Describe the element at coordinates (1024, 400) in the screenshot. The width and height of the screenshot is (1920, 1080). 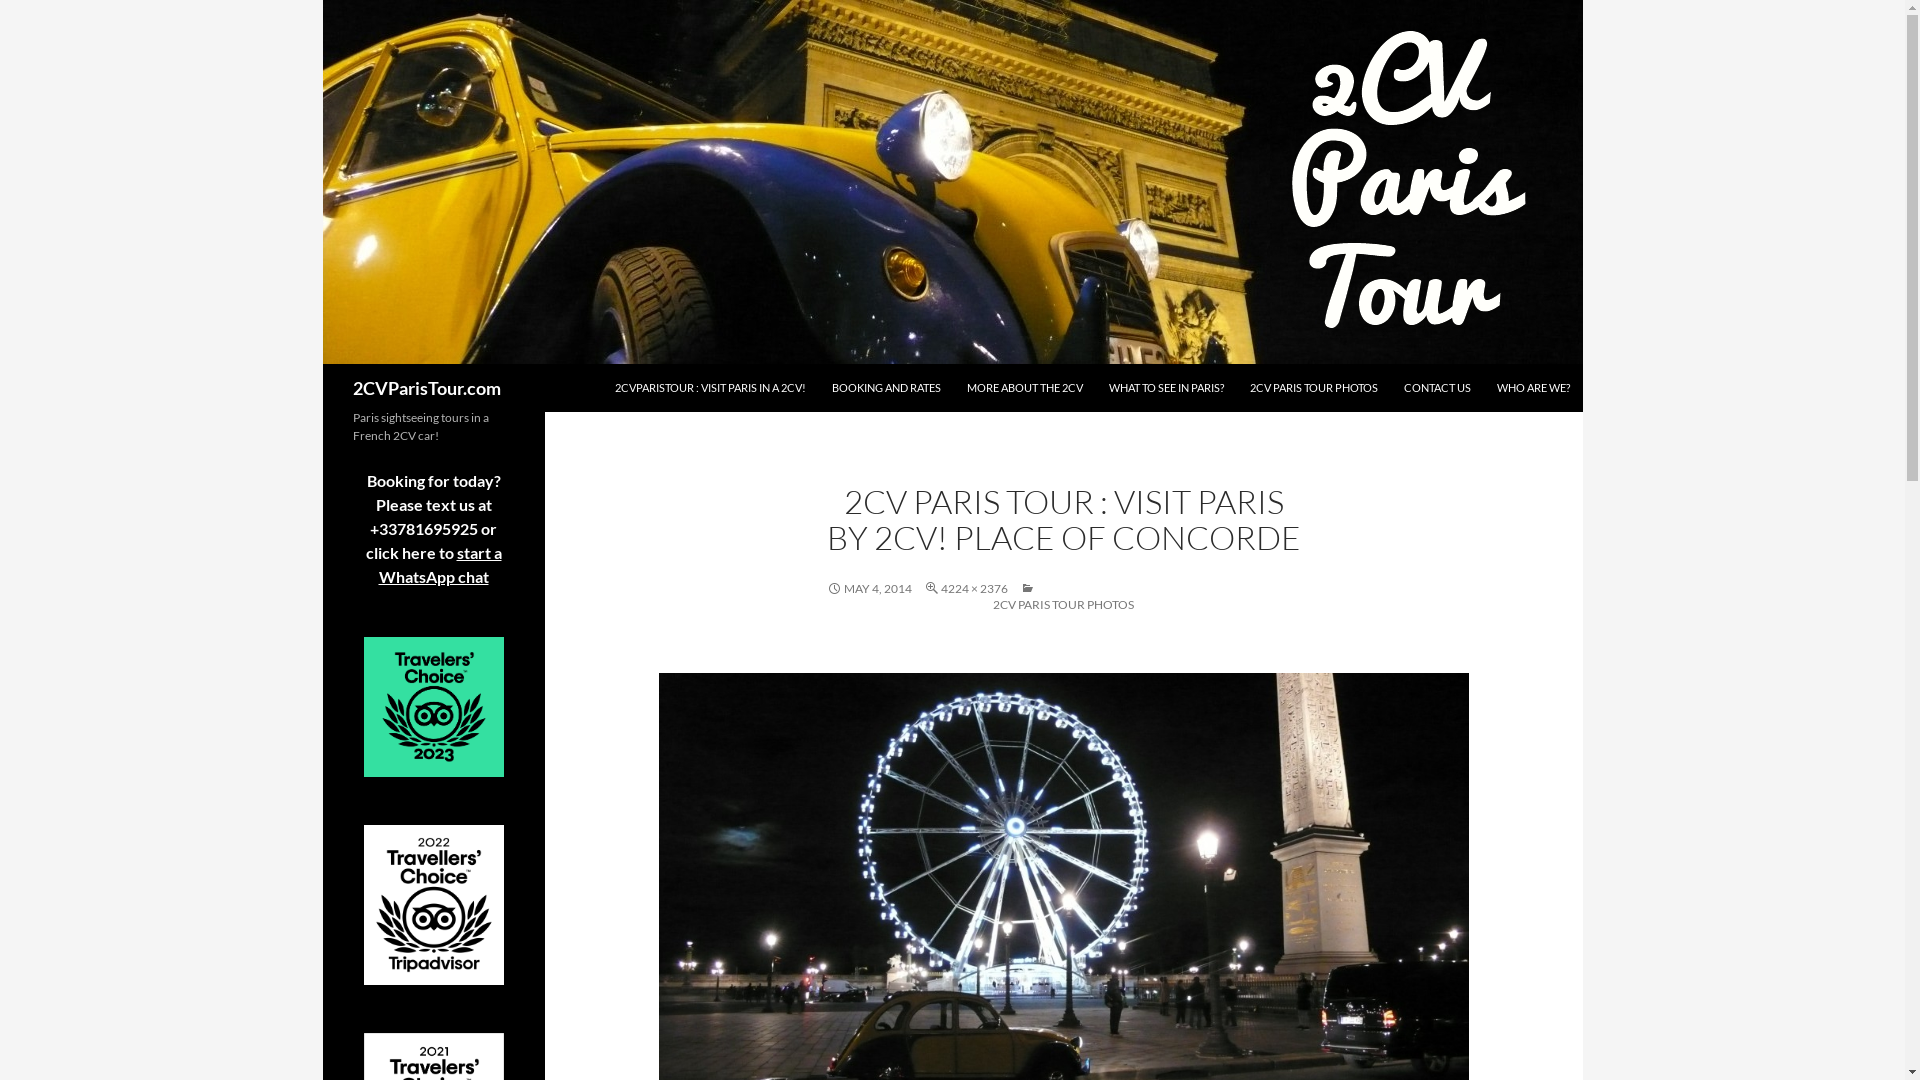
I see `MORE ABOUT THE 2CV` at that location.